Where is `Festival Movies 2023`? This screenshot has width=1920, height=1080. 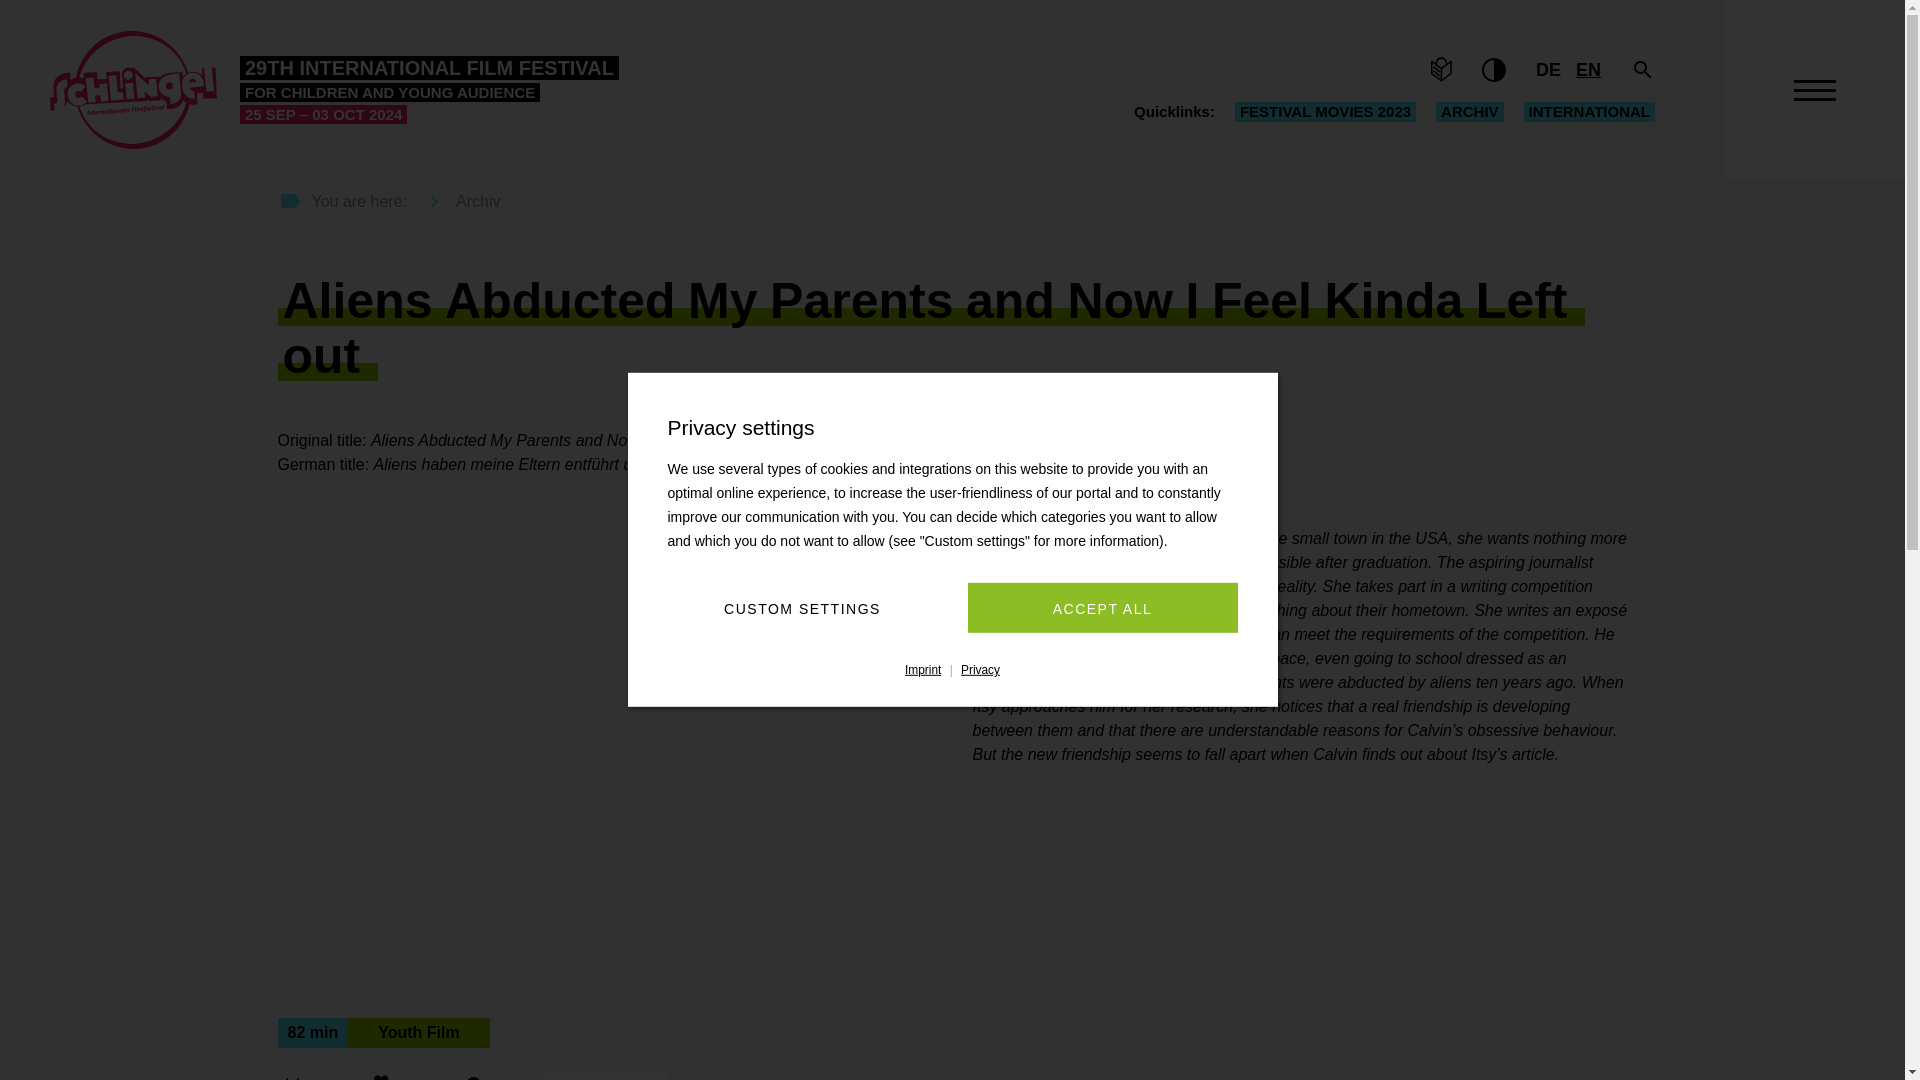 Festival Movies 2023 is located at coordinates (1325, 112).